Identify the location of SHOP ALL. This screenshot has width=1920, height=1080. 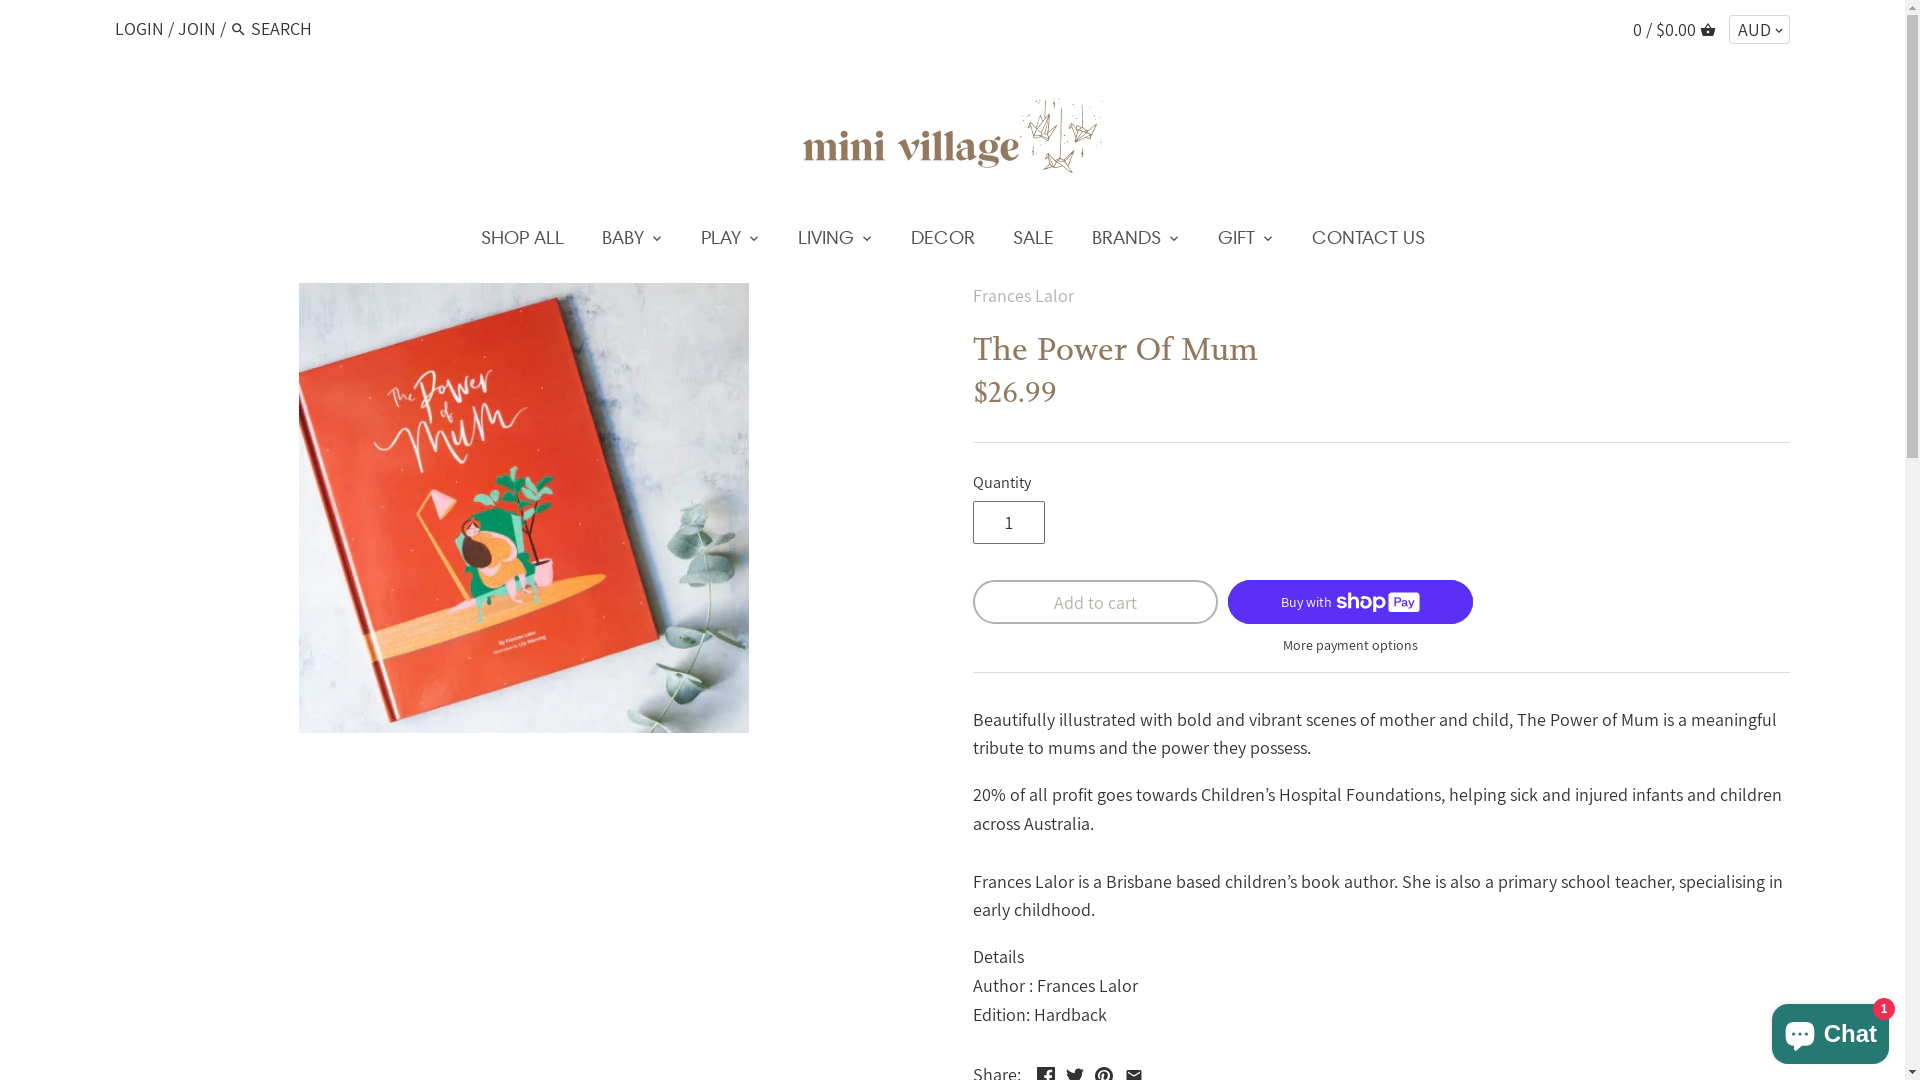
(522, 242).